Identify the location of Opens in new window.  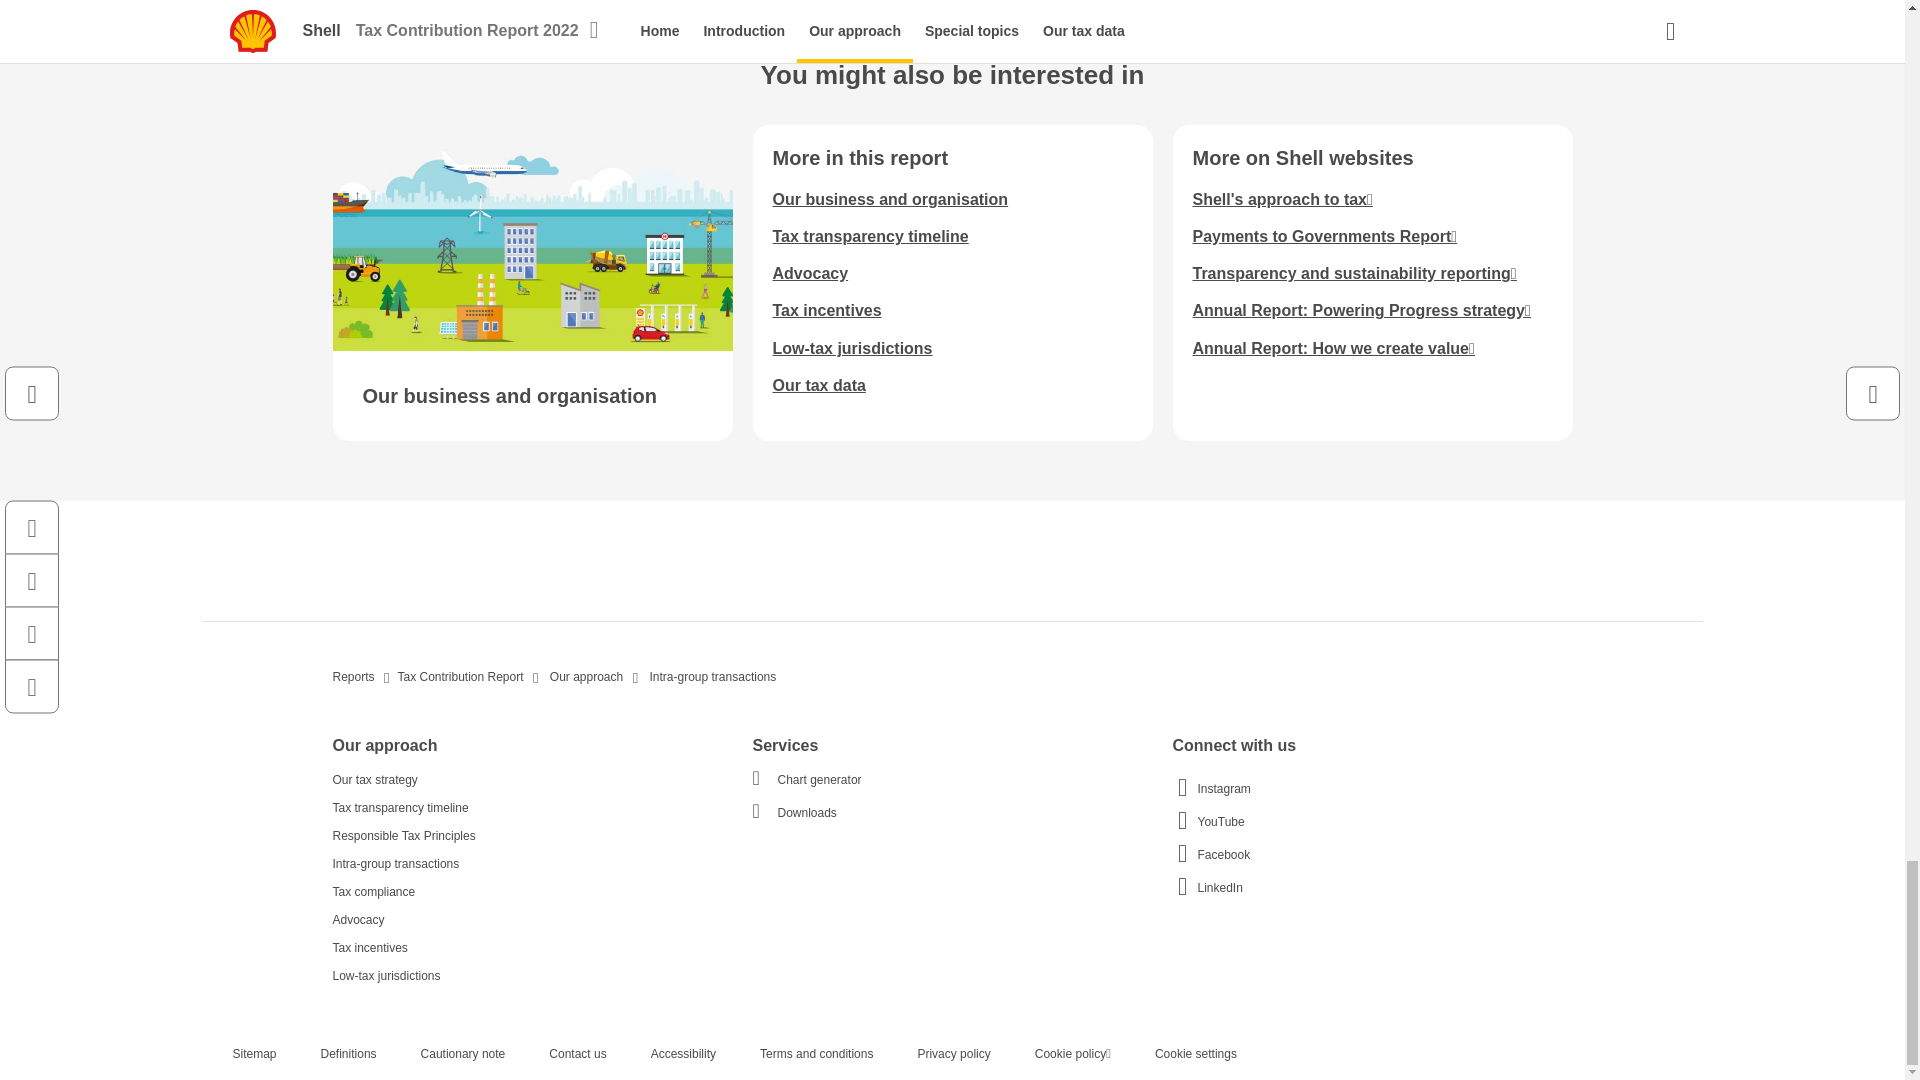
(1324, 236).